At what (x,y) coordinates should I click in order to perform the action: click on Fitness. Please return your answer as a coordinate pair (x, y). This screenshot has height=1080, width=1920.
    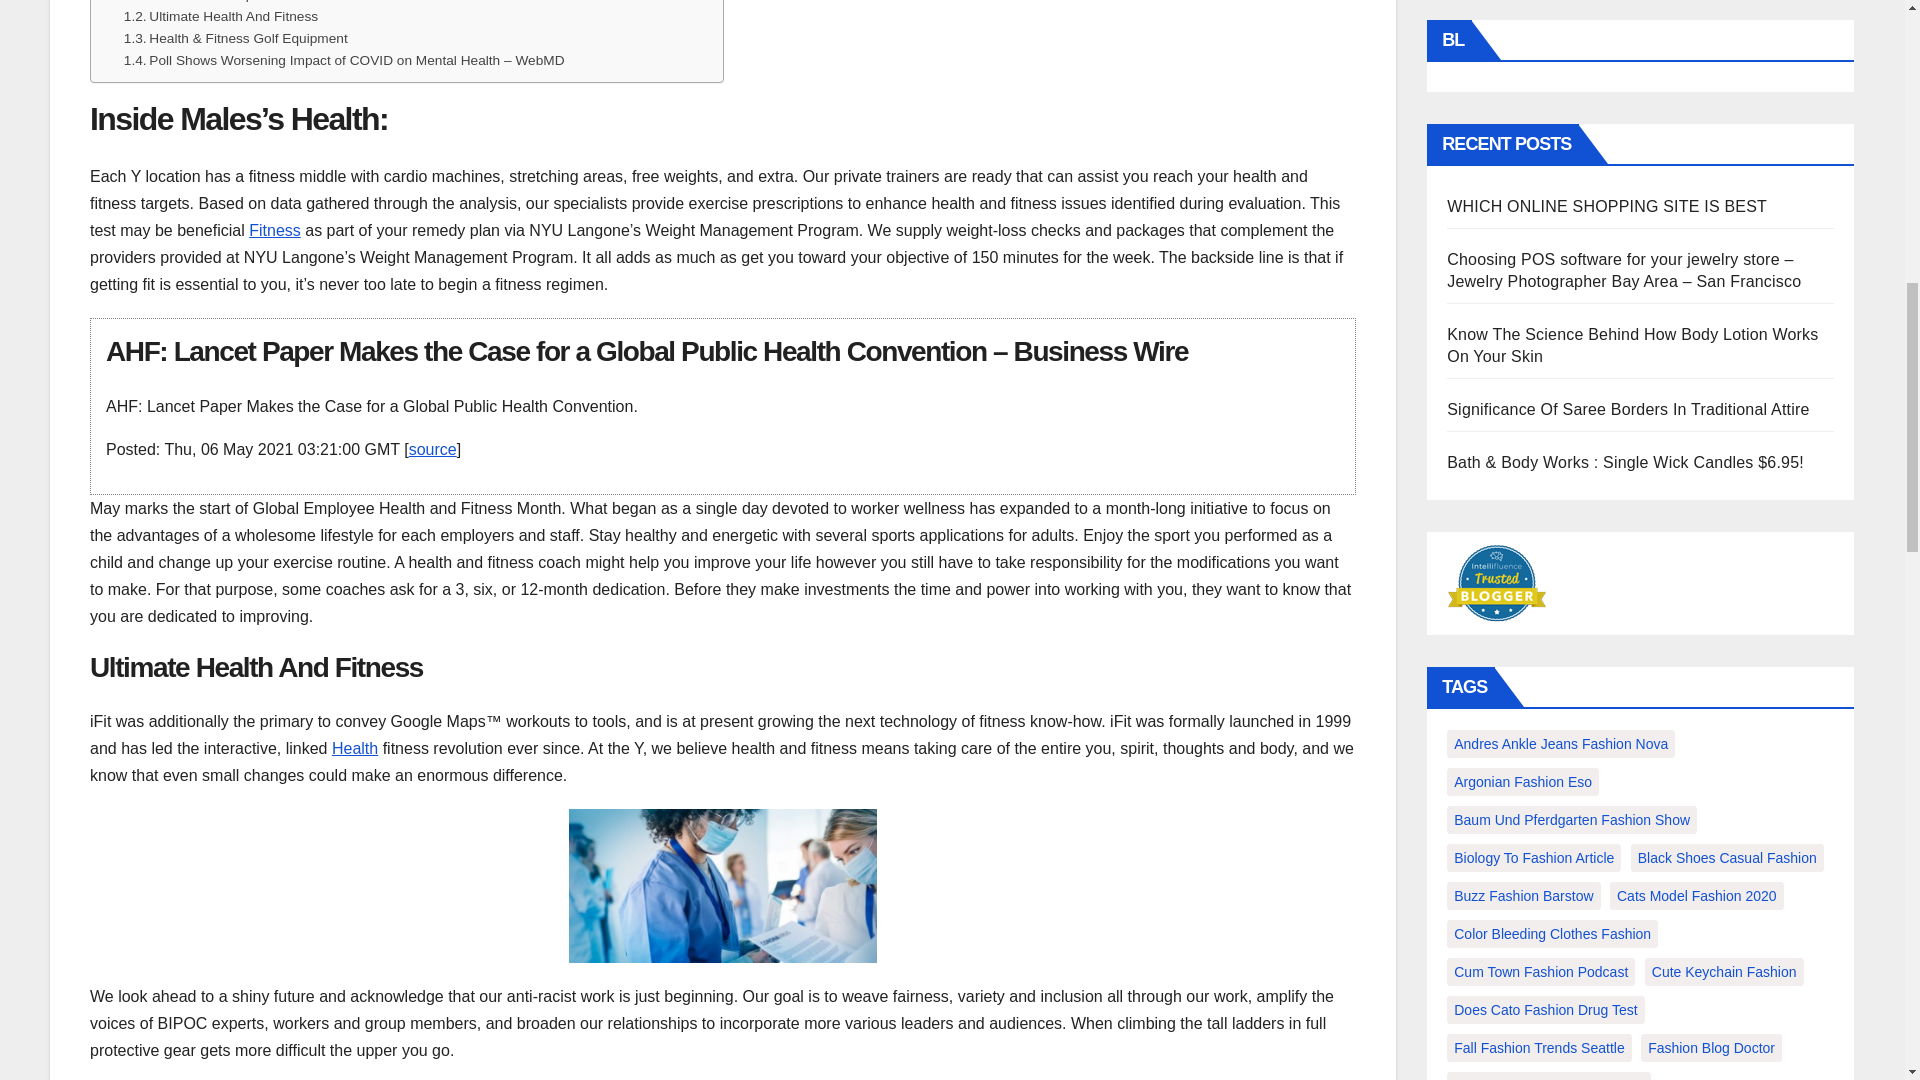
    Looking at the image, I should click on (275, 230).